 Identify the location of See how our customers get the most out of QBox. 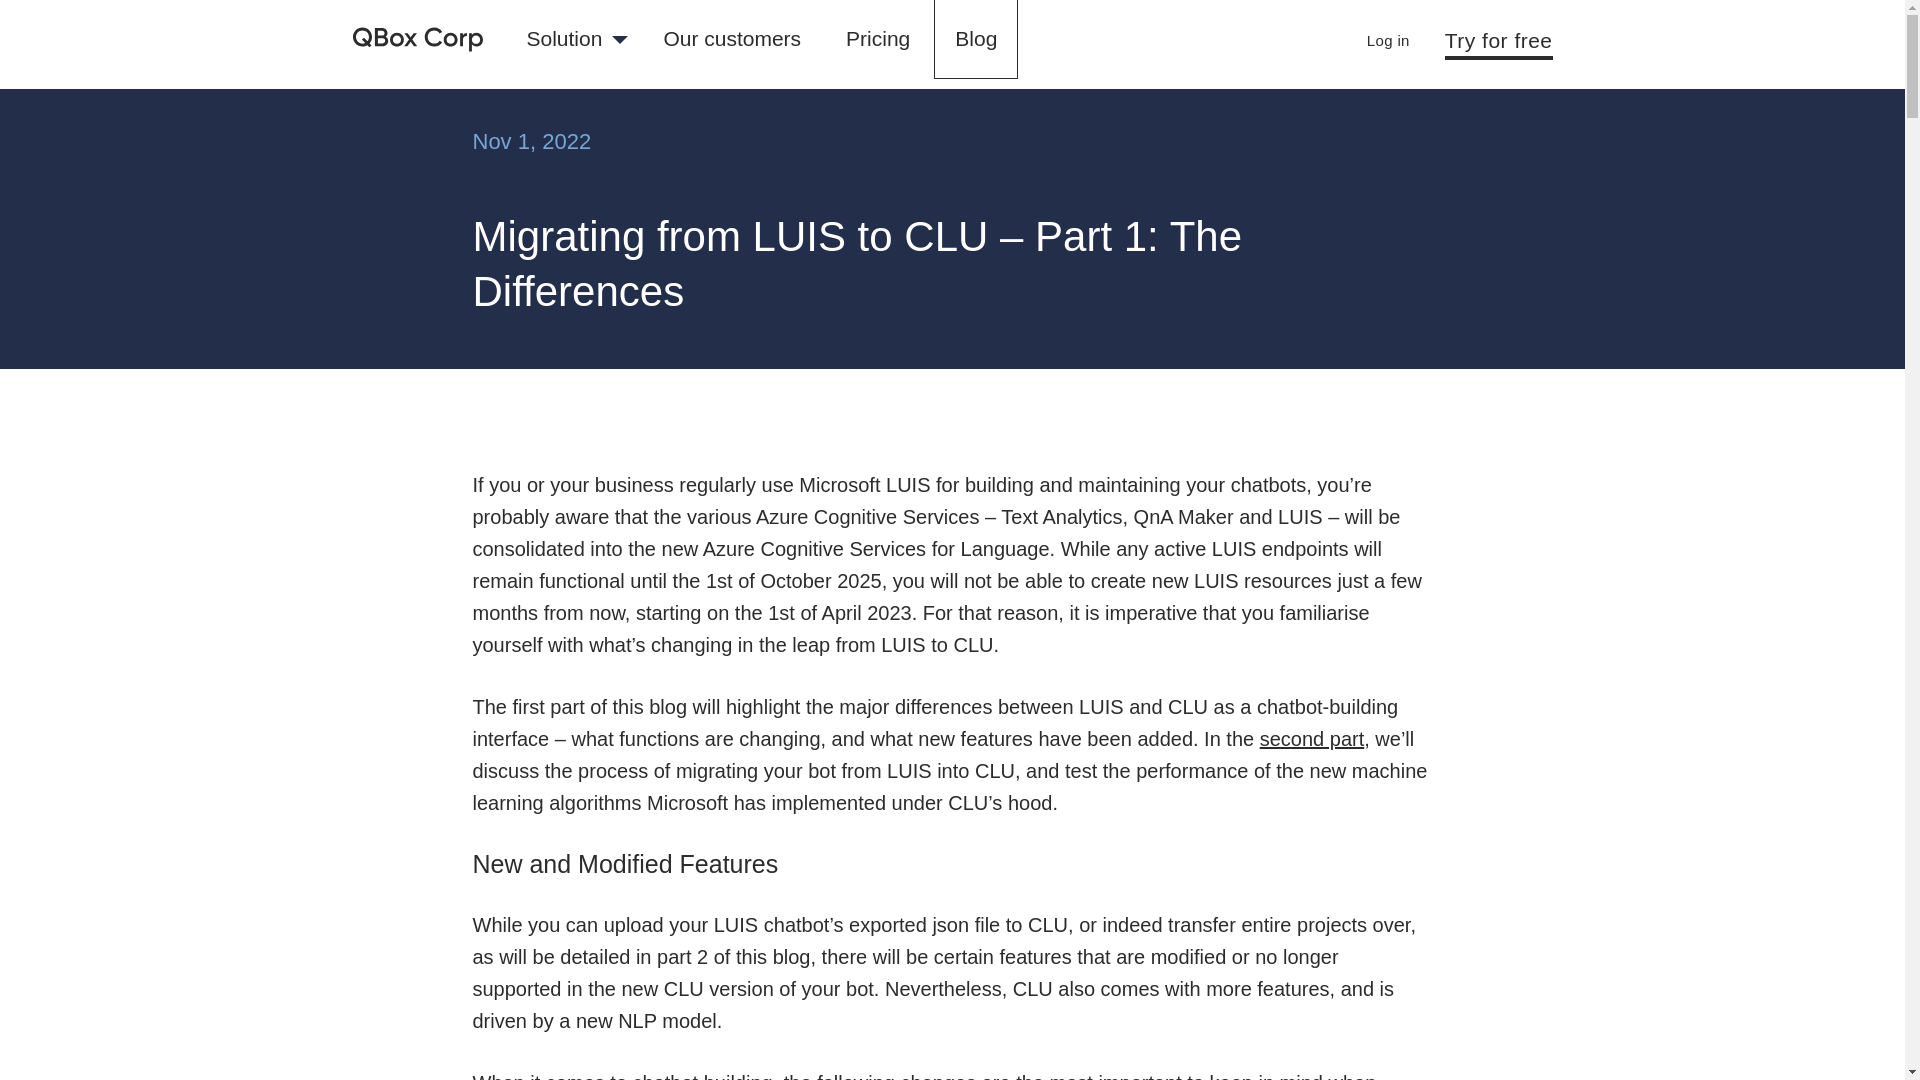
(731, 39).